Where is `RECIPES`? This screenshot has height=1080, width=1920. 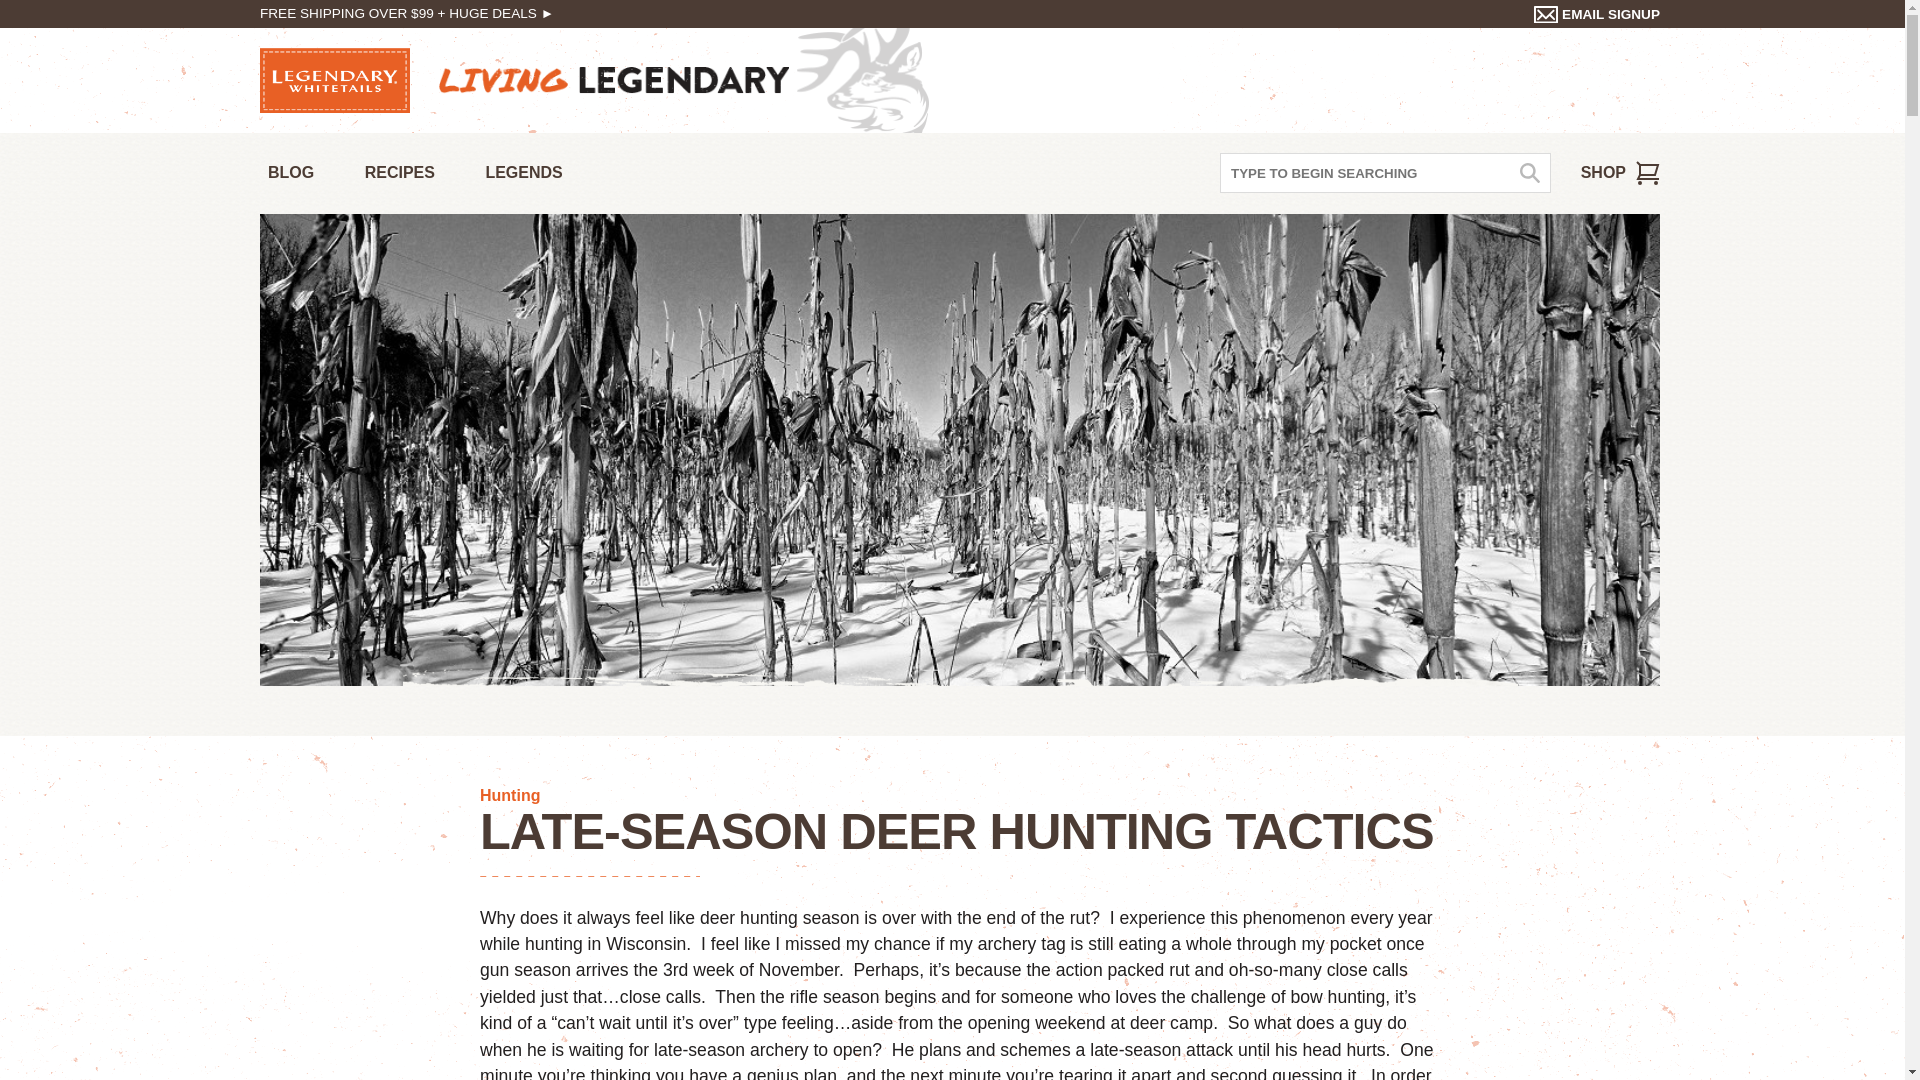
RECIPES is located at coordinates (400, 174).